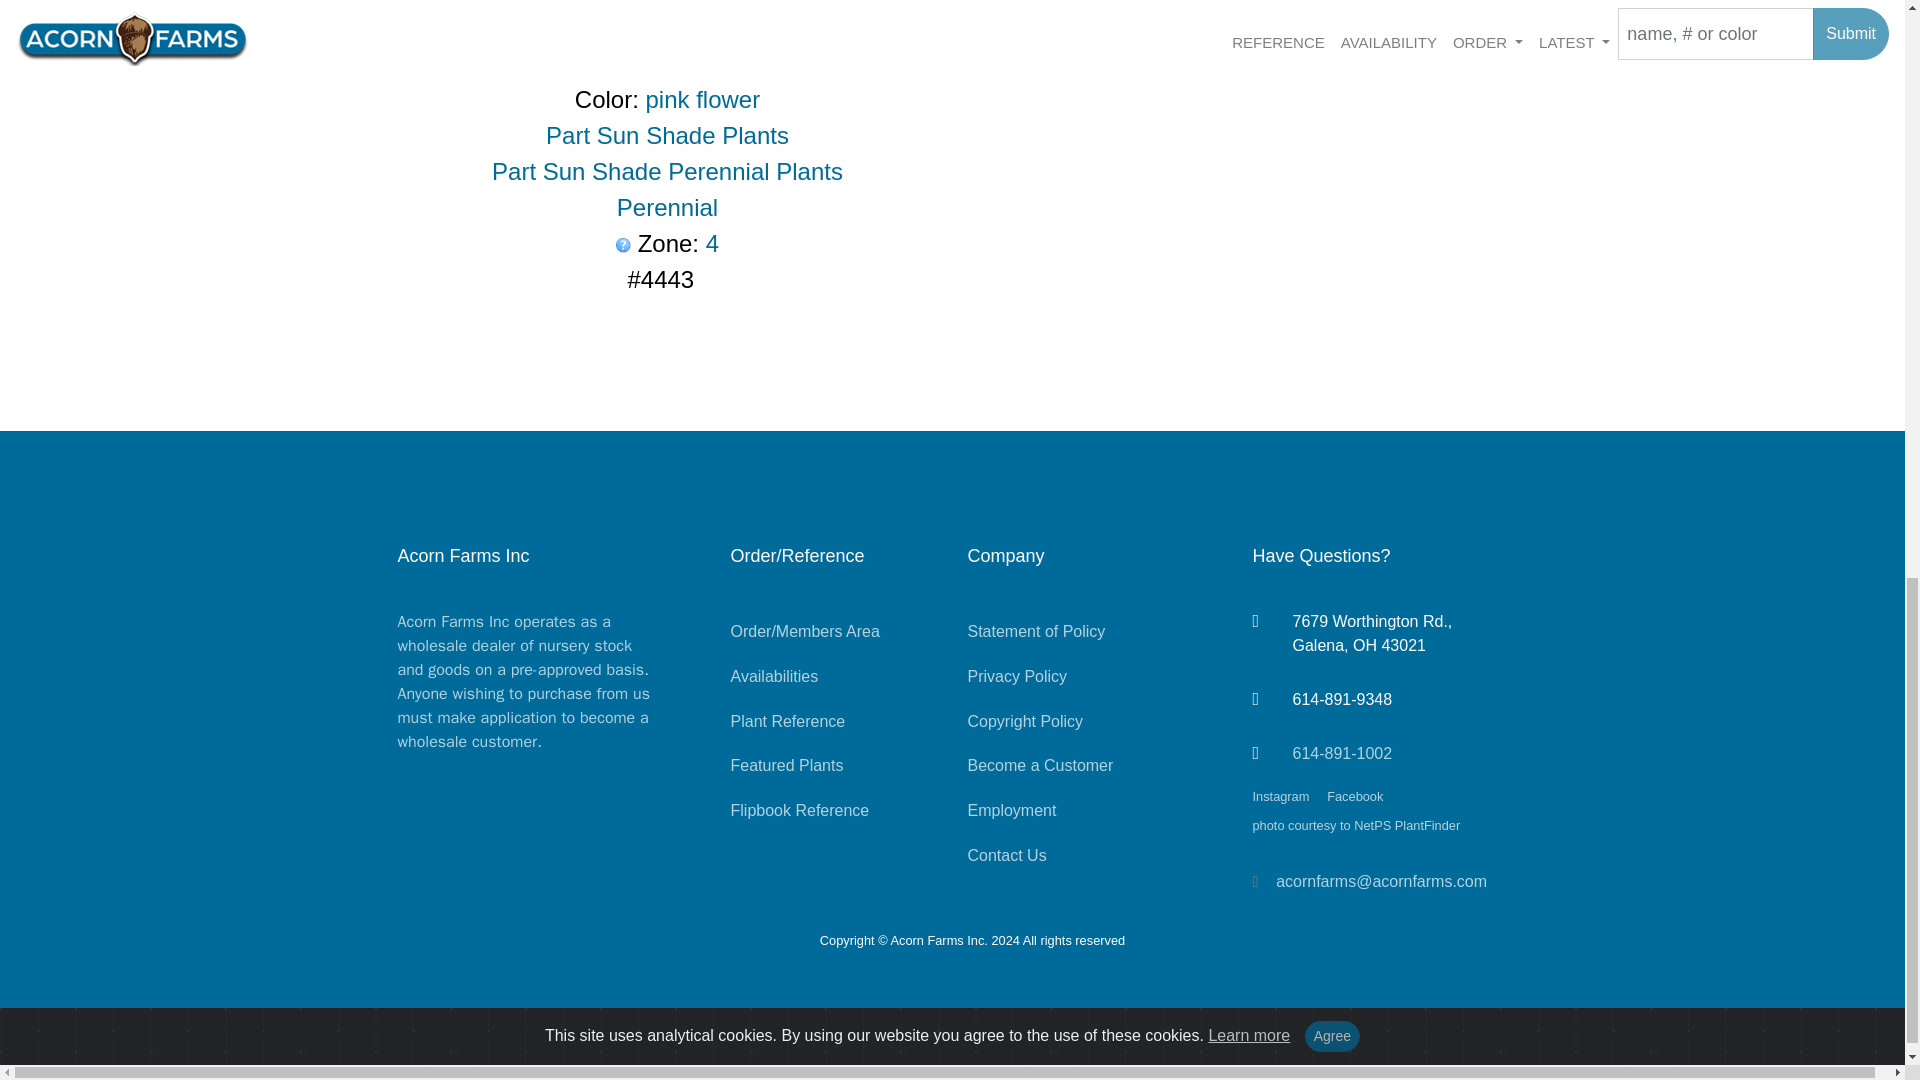 The width and height of the screenshot is (1920, 1080). Describe the element at coordinates (667, 208) in the screenshot. I see `Perennial` at that location.